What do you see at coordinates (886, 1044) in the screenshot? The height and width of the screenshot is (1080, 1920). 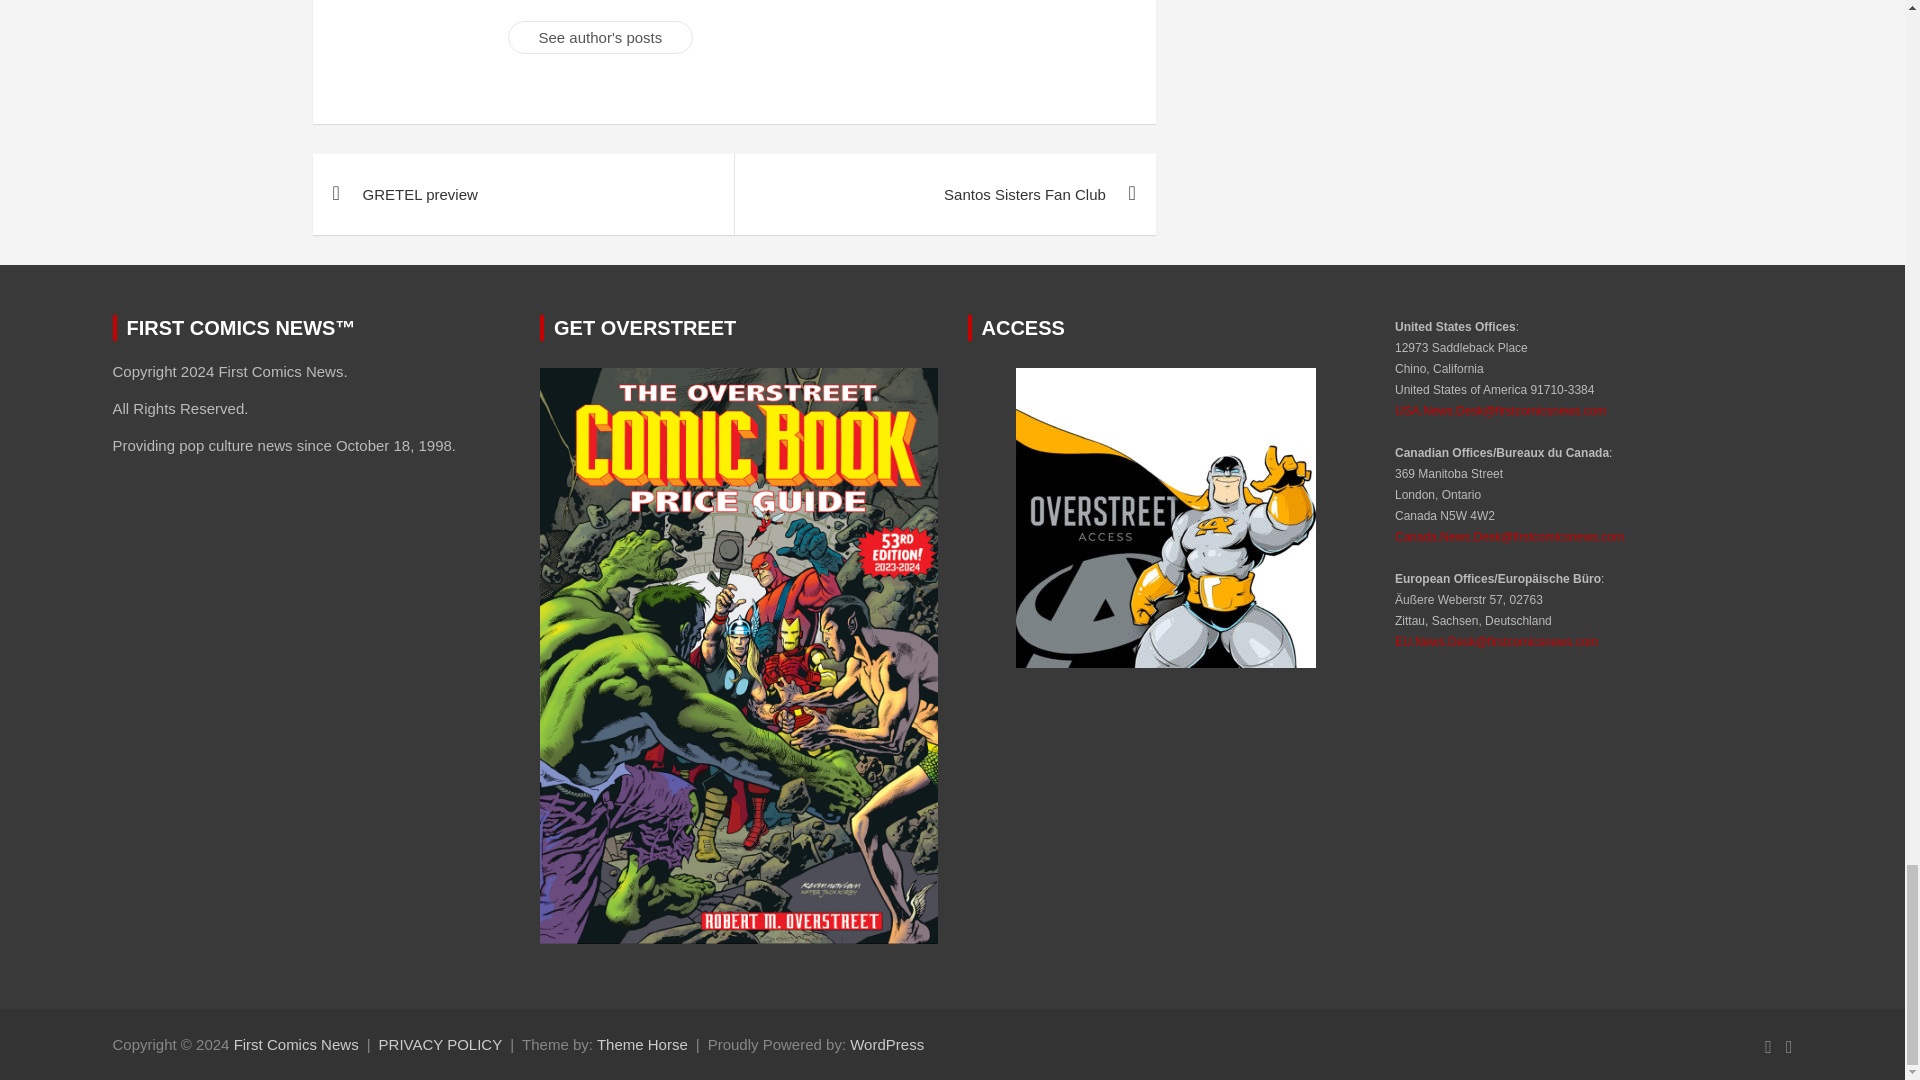 I see `WordPress` at bounding box center [886, 1044].